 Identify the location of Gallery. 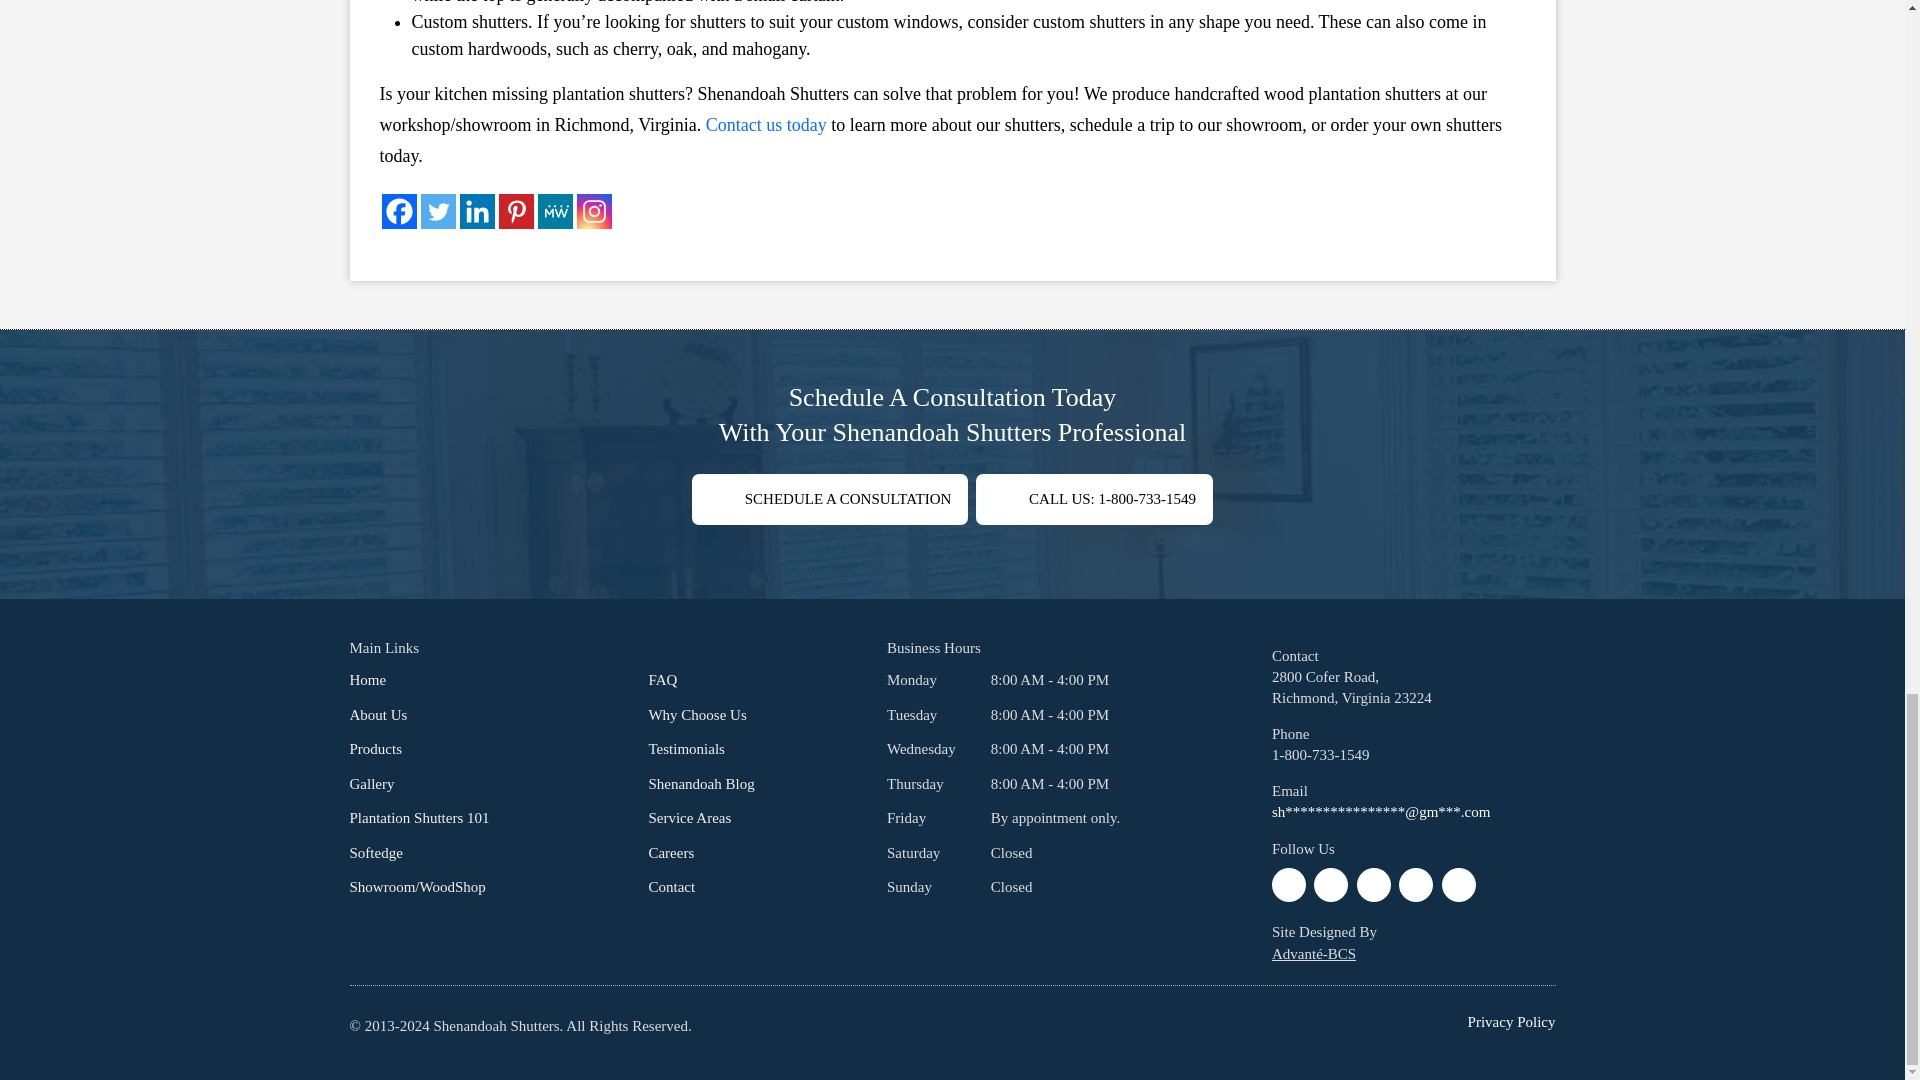
(372, 784).